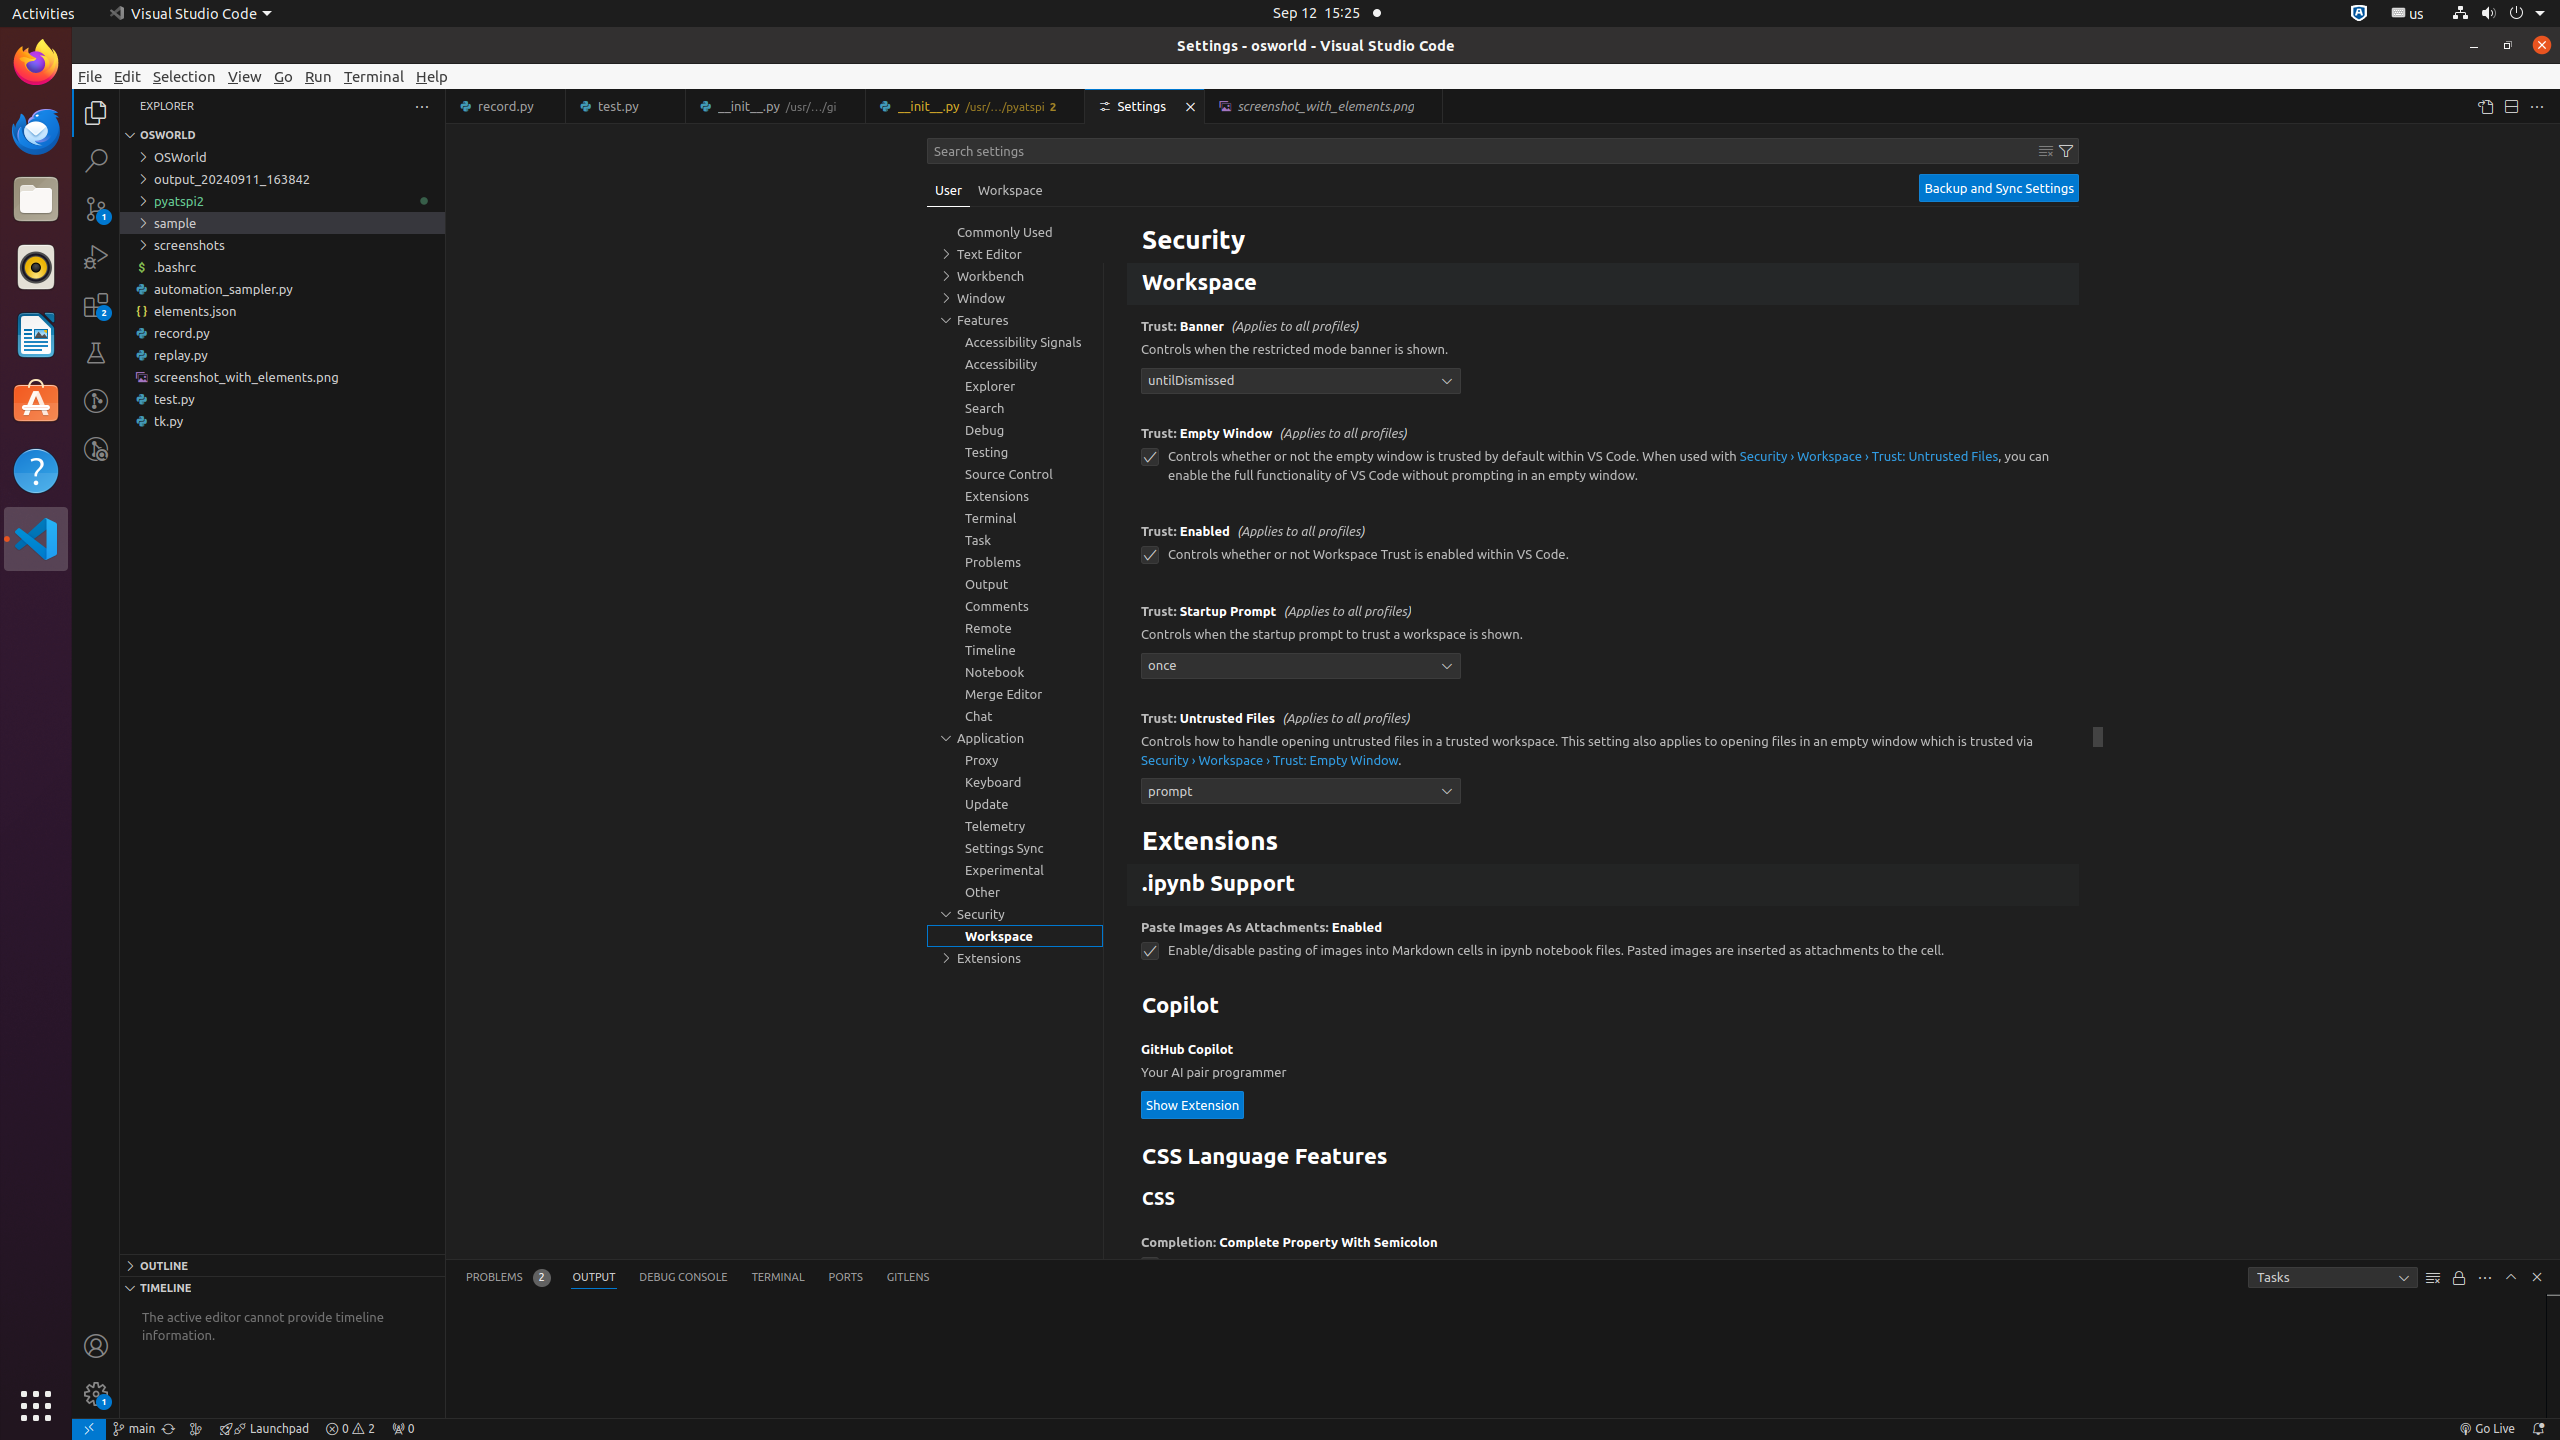 The height and width of the screenshot is (1440, 2560). I want to click on Experimental, group, so click(1015, 870).